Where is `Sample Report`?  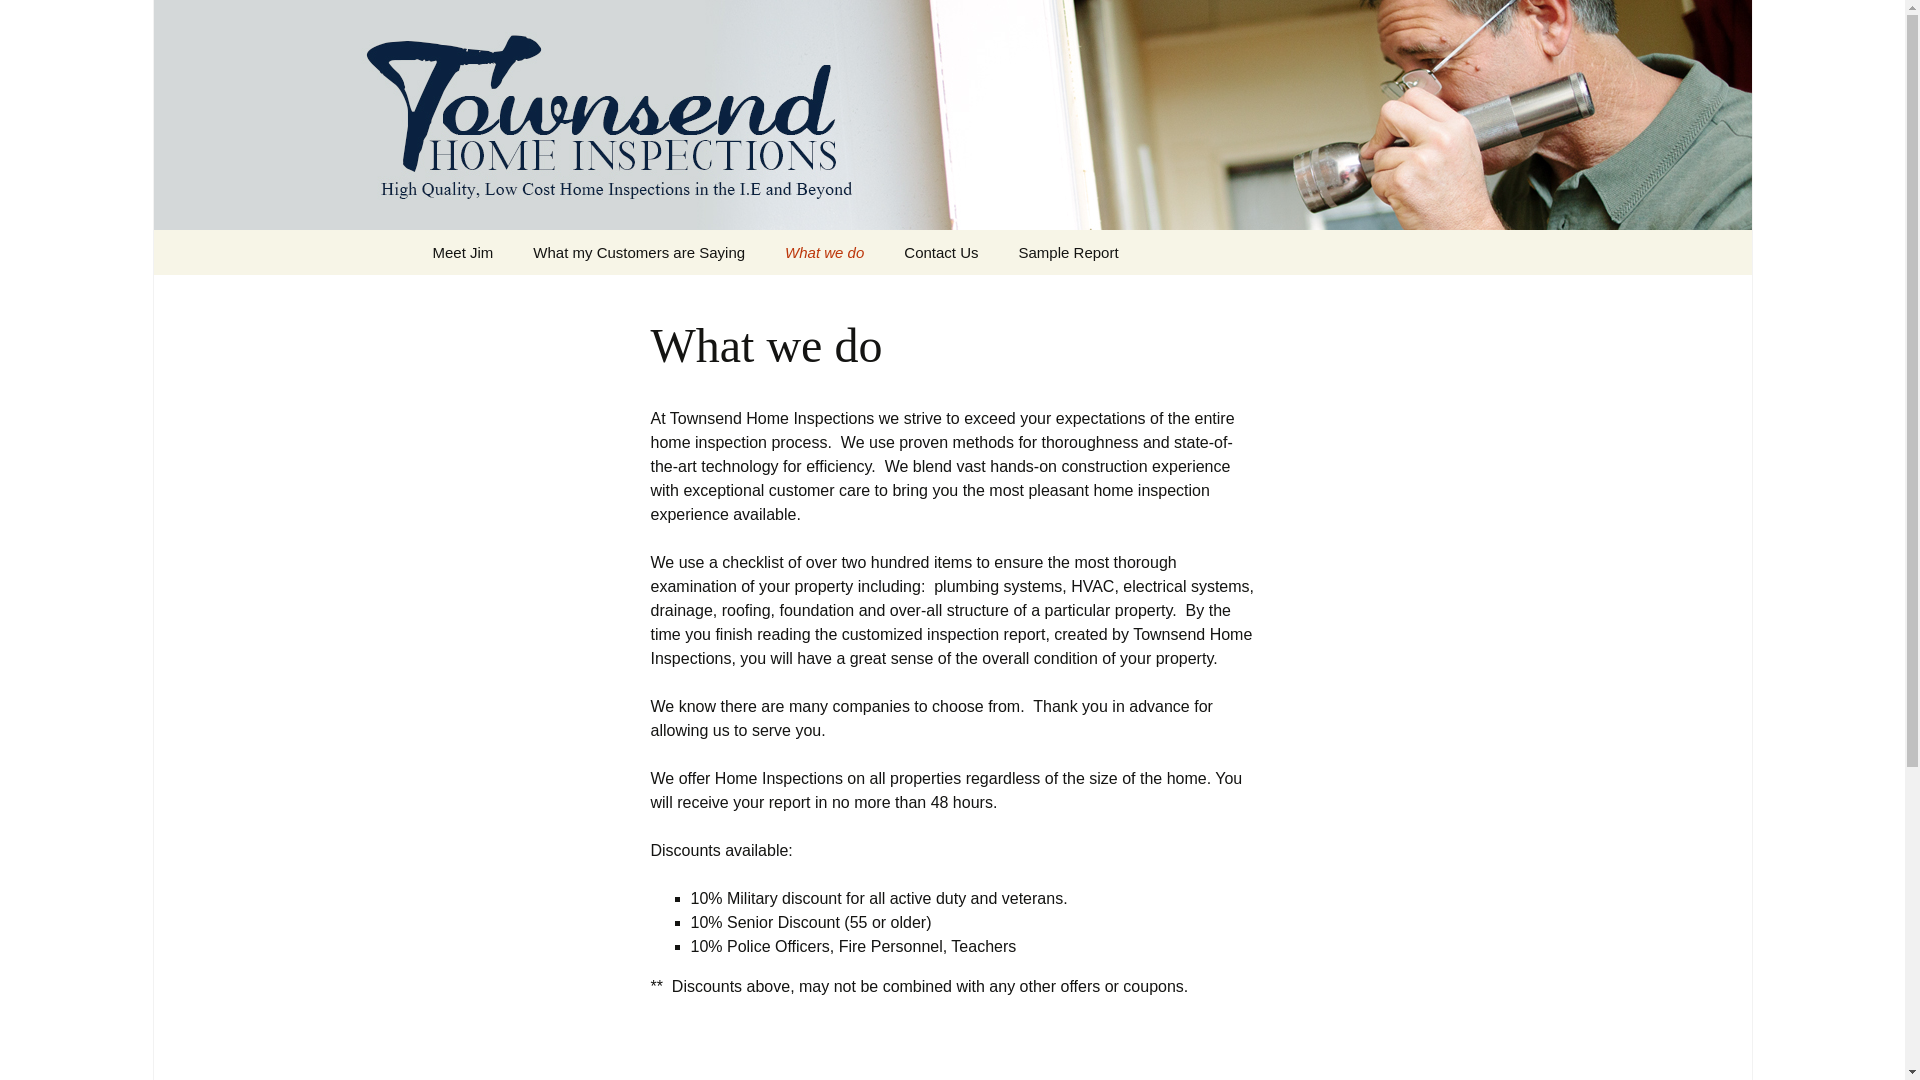 Sample Report is located at coordinates (1068, 252).